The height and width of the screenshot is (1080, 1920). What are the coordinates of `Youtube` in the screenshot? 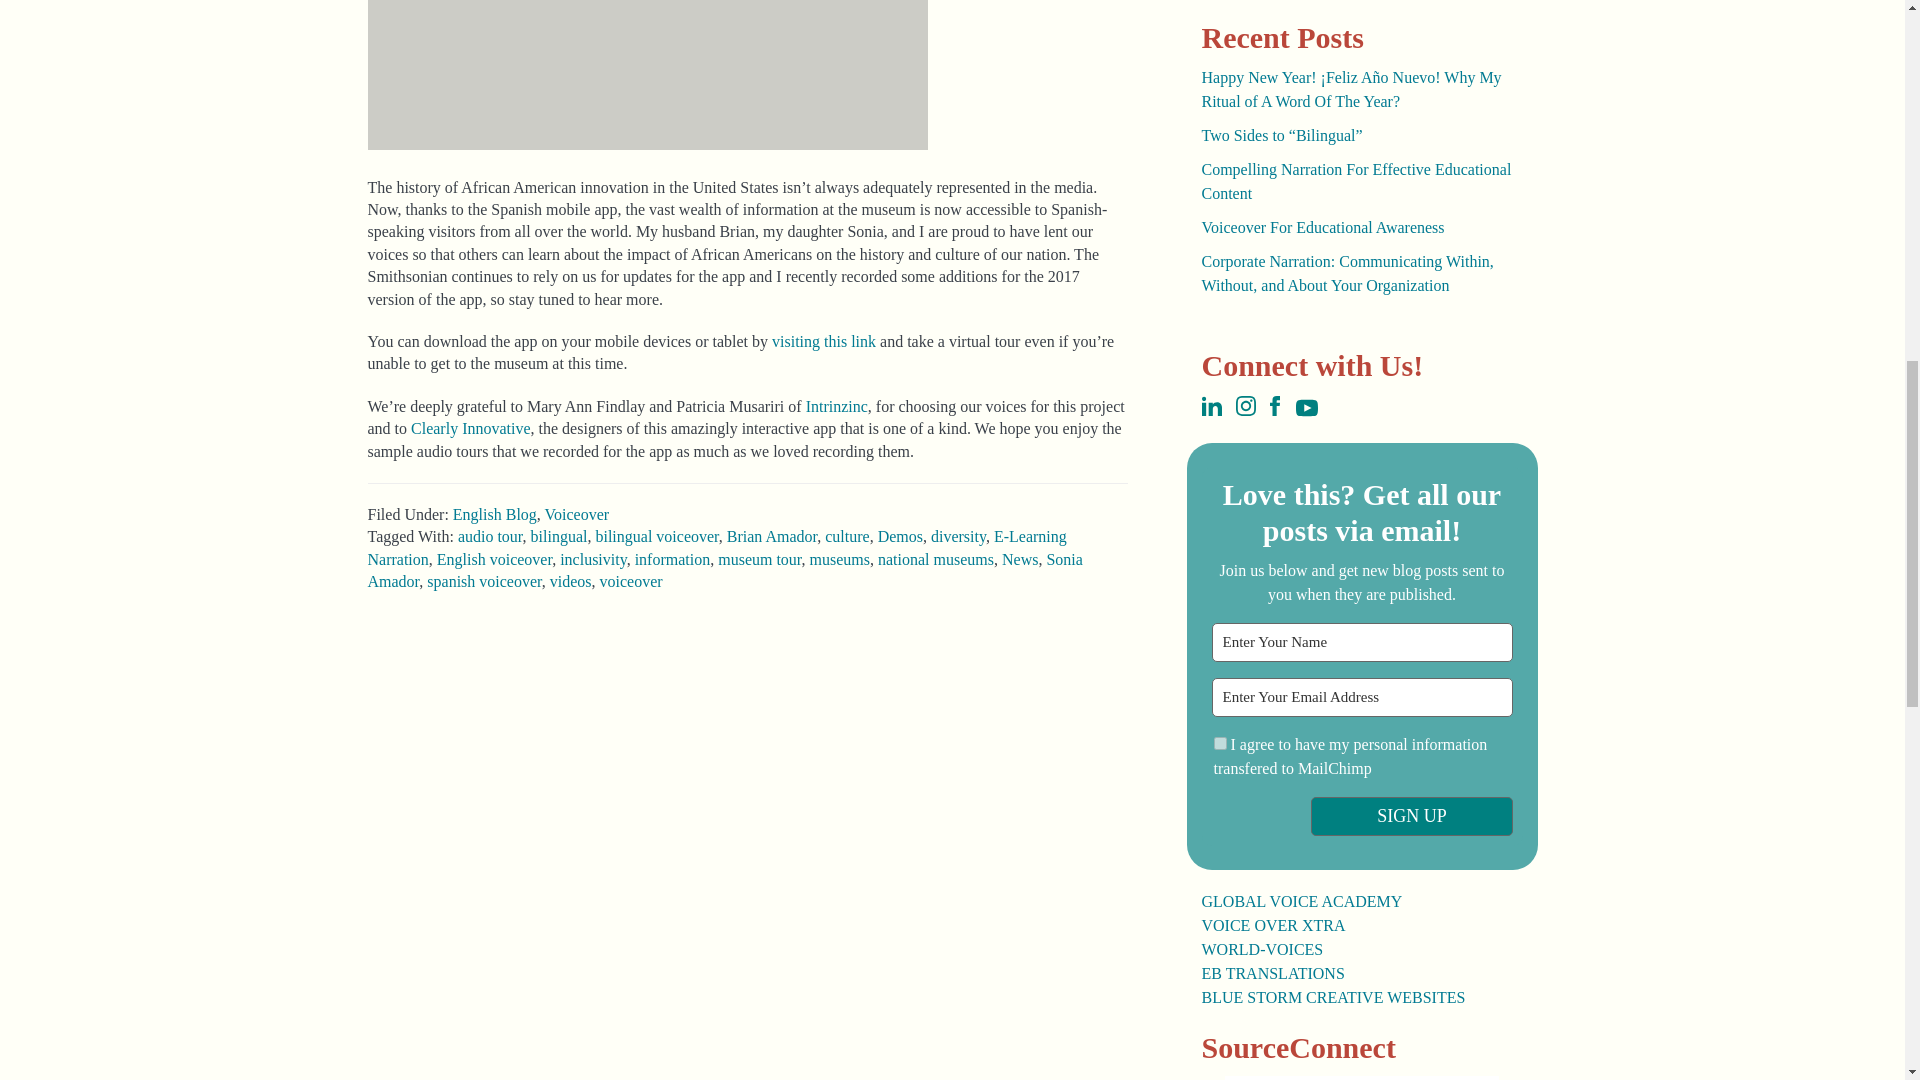 It's located at (1306, 410).